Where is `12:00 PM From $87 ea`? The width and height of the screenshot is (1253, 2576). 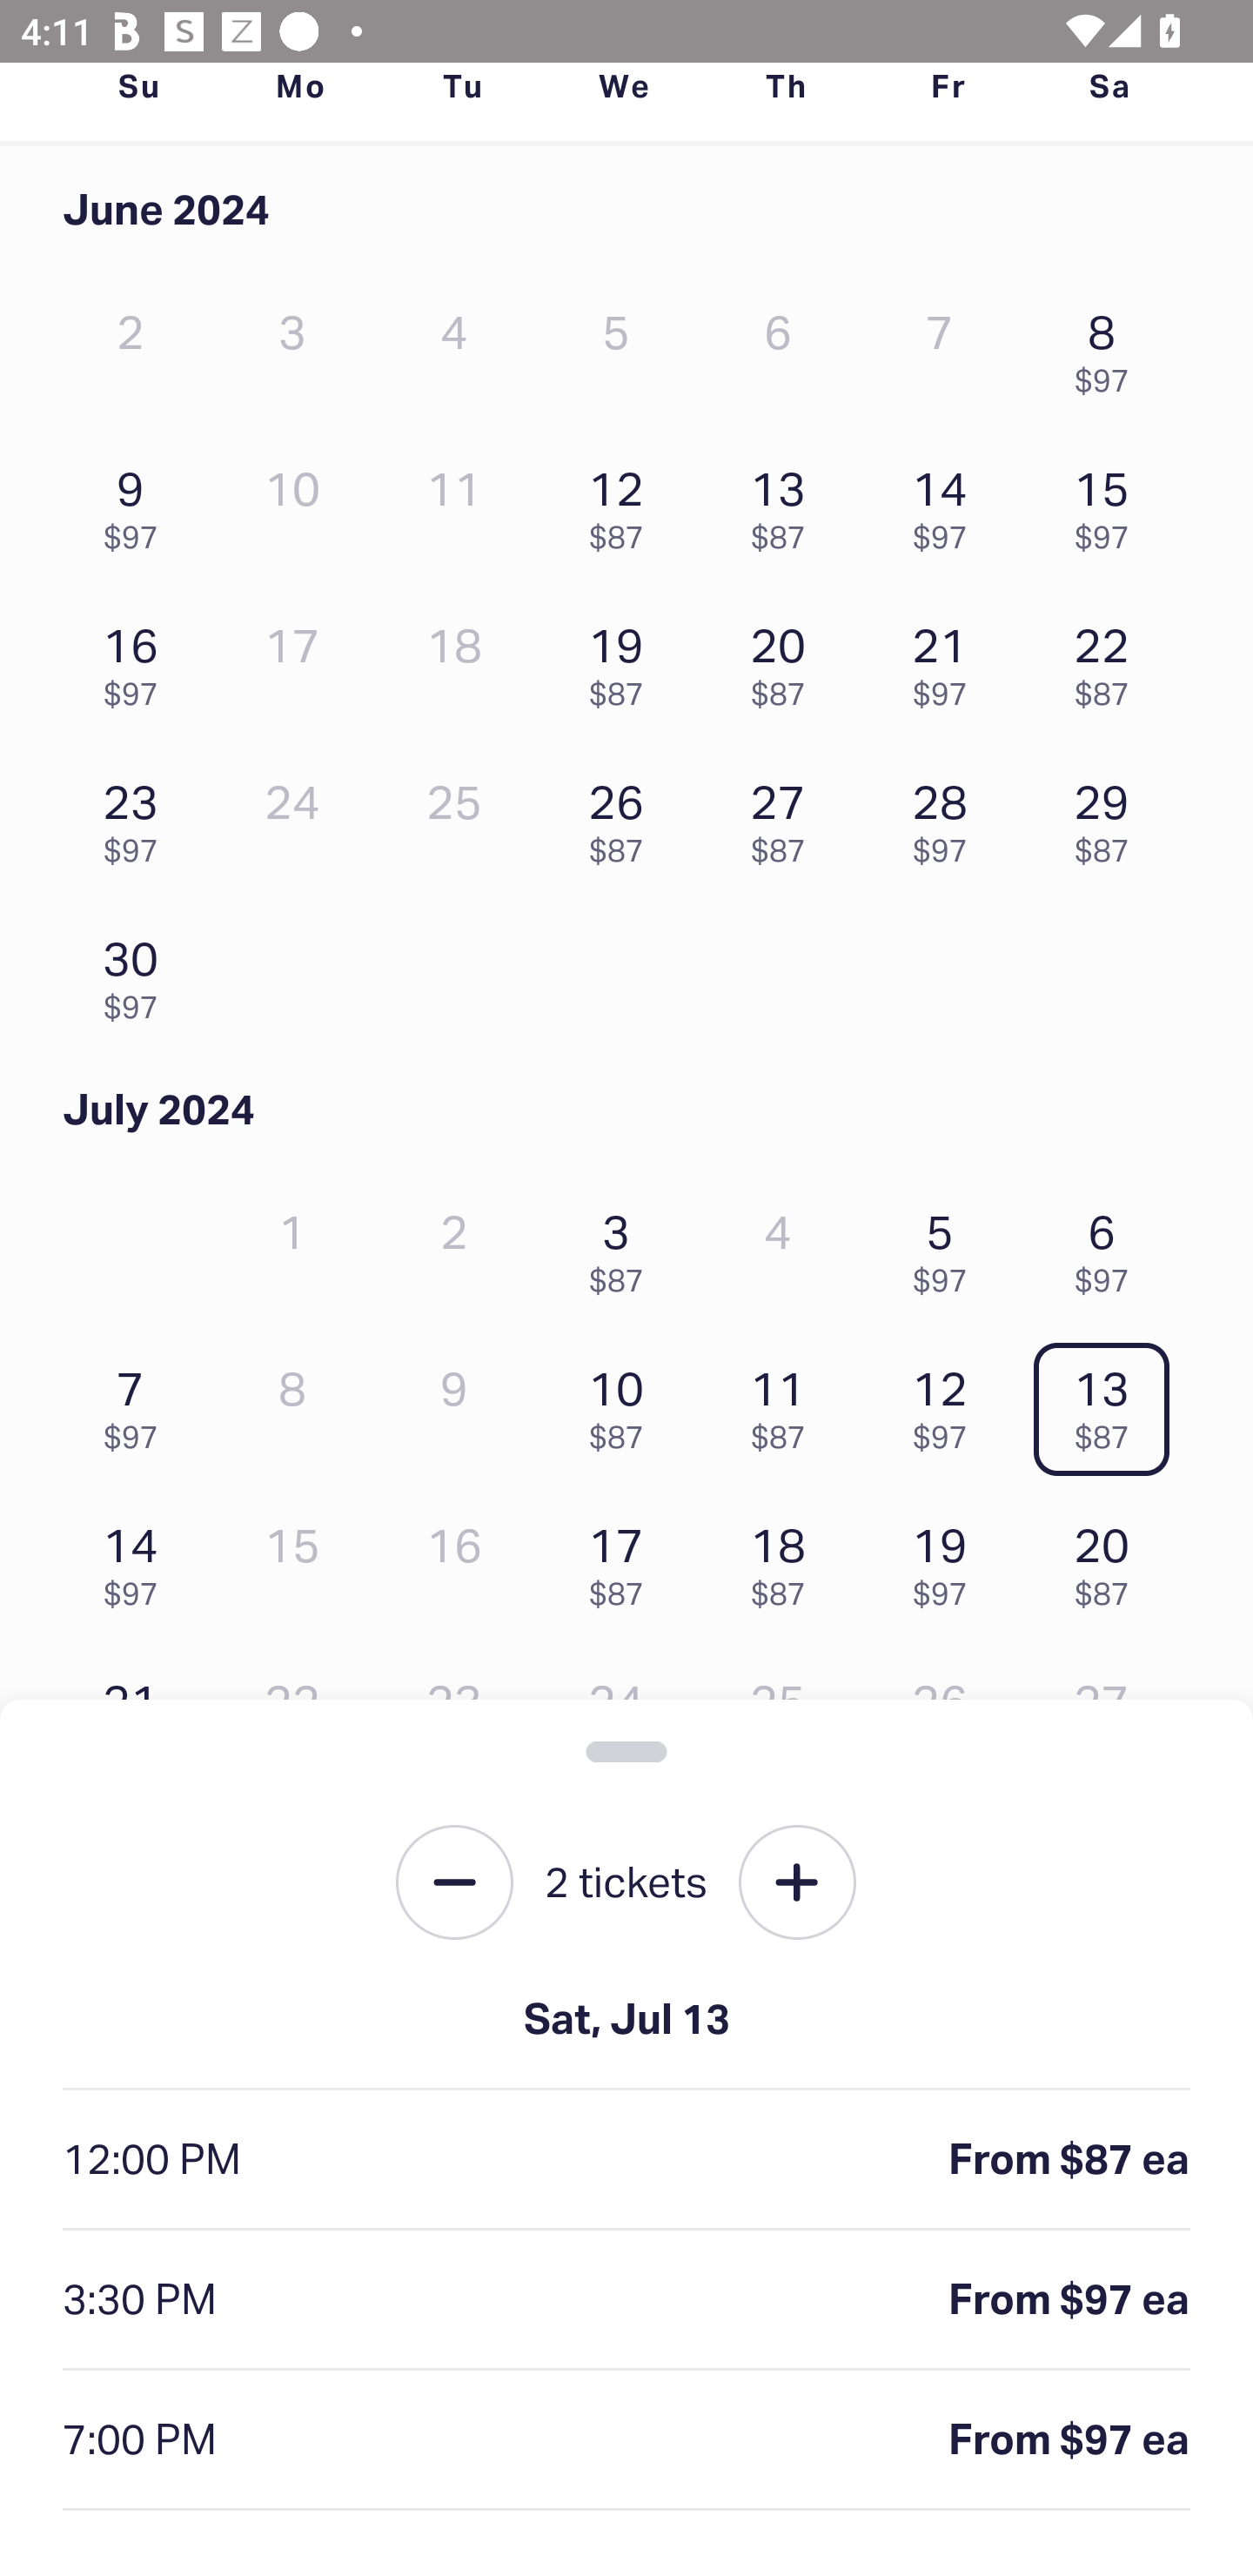
12:00 PM From $87 ea is located at coordinates (626, 2160).